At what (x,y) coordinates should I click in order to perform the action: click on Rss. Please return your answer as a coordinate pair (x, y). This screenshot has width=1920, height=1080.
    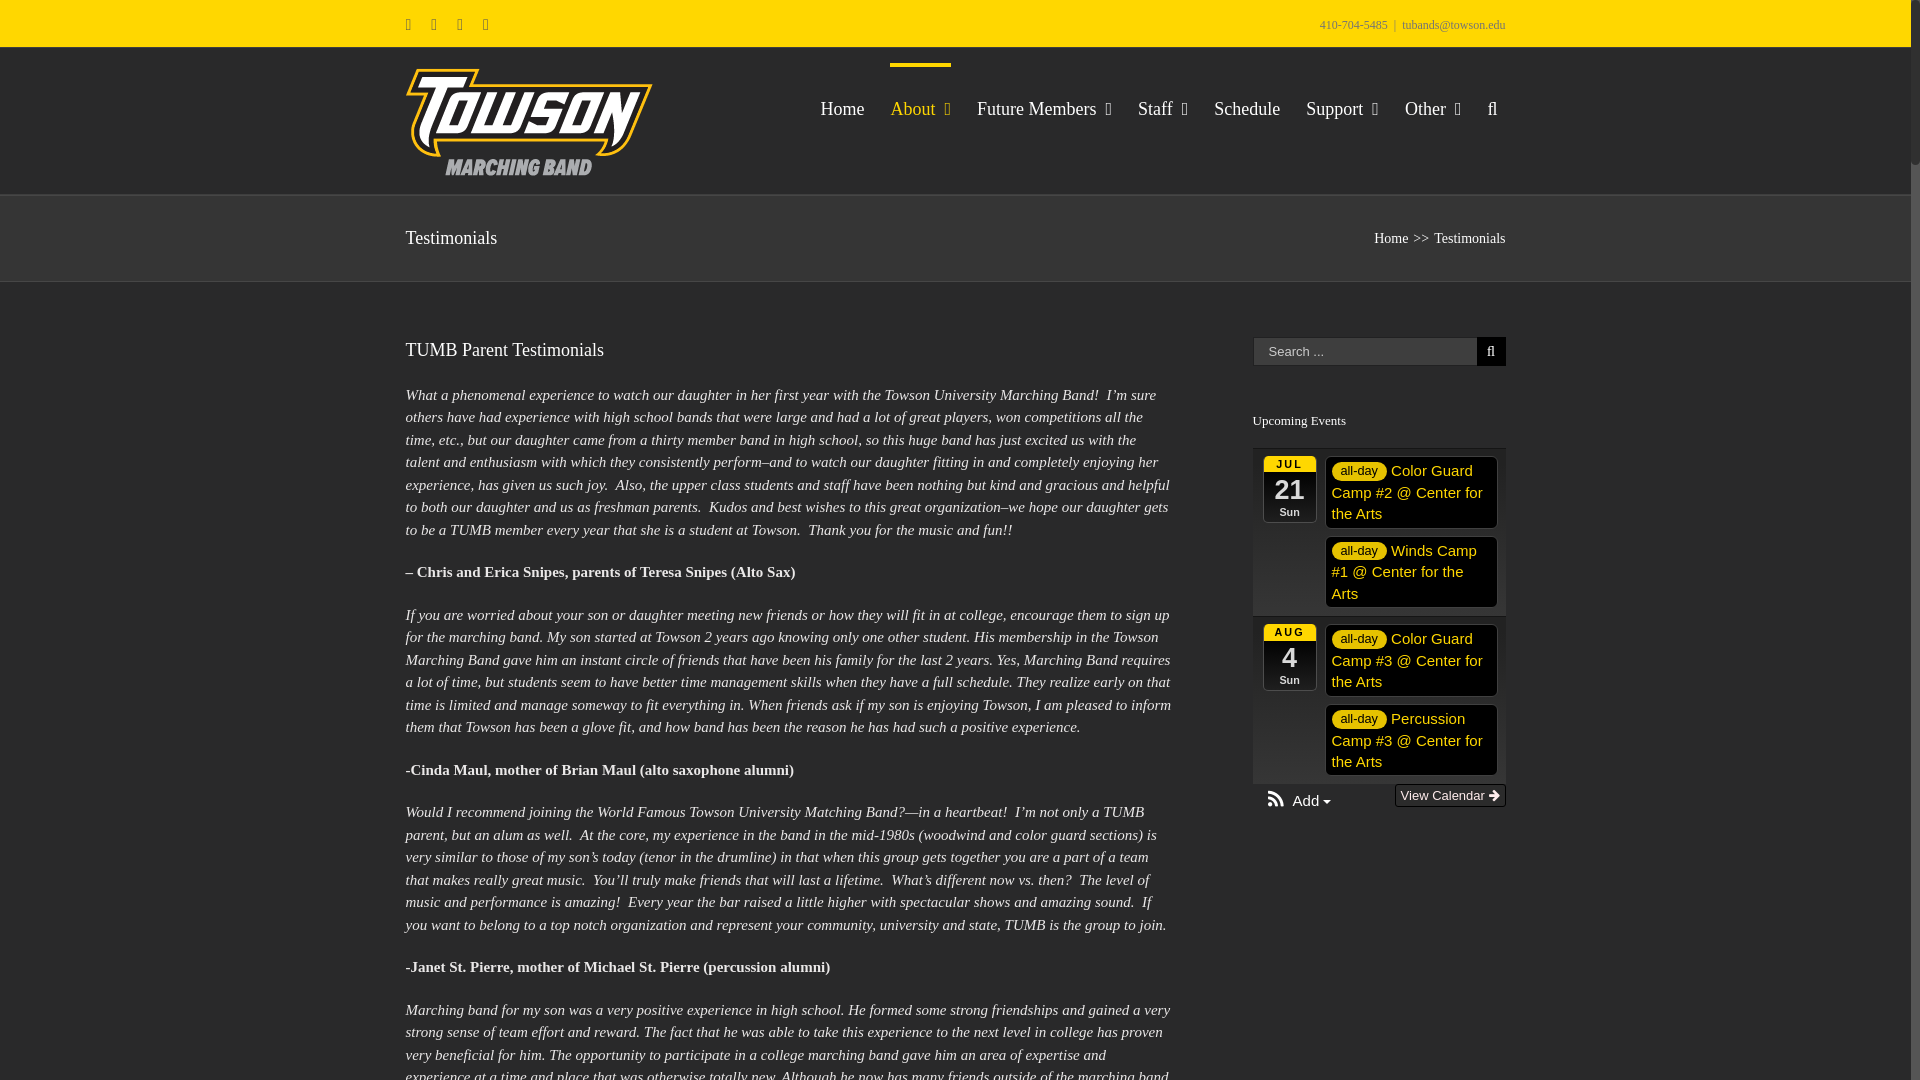
    Looking at the image, I should click on (486, 25).